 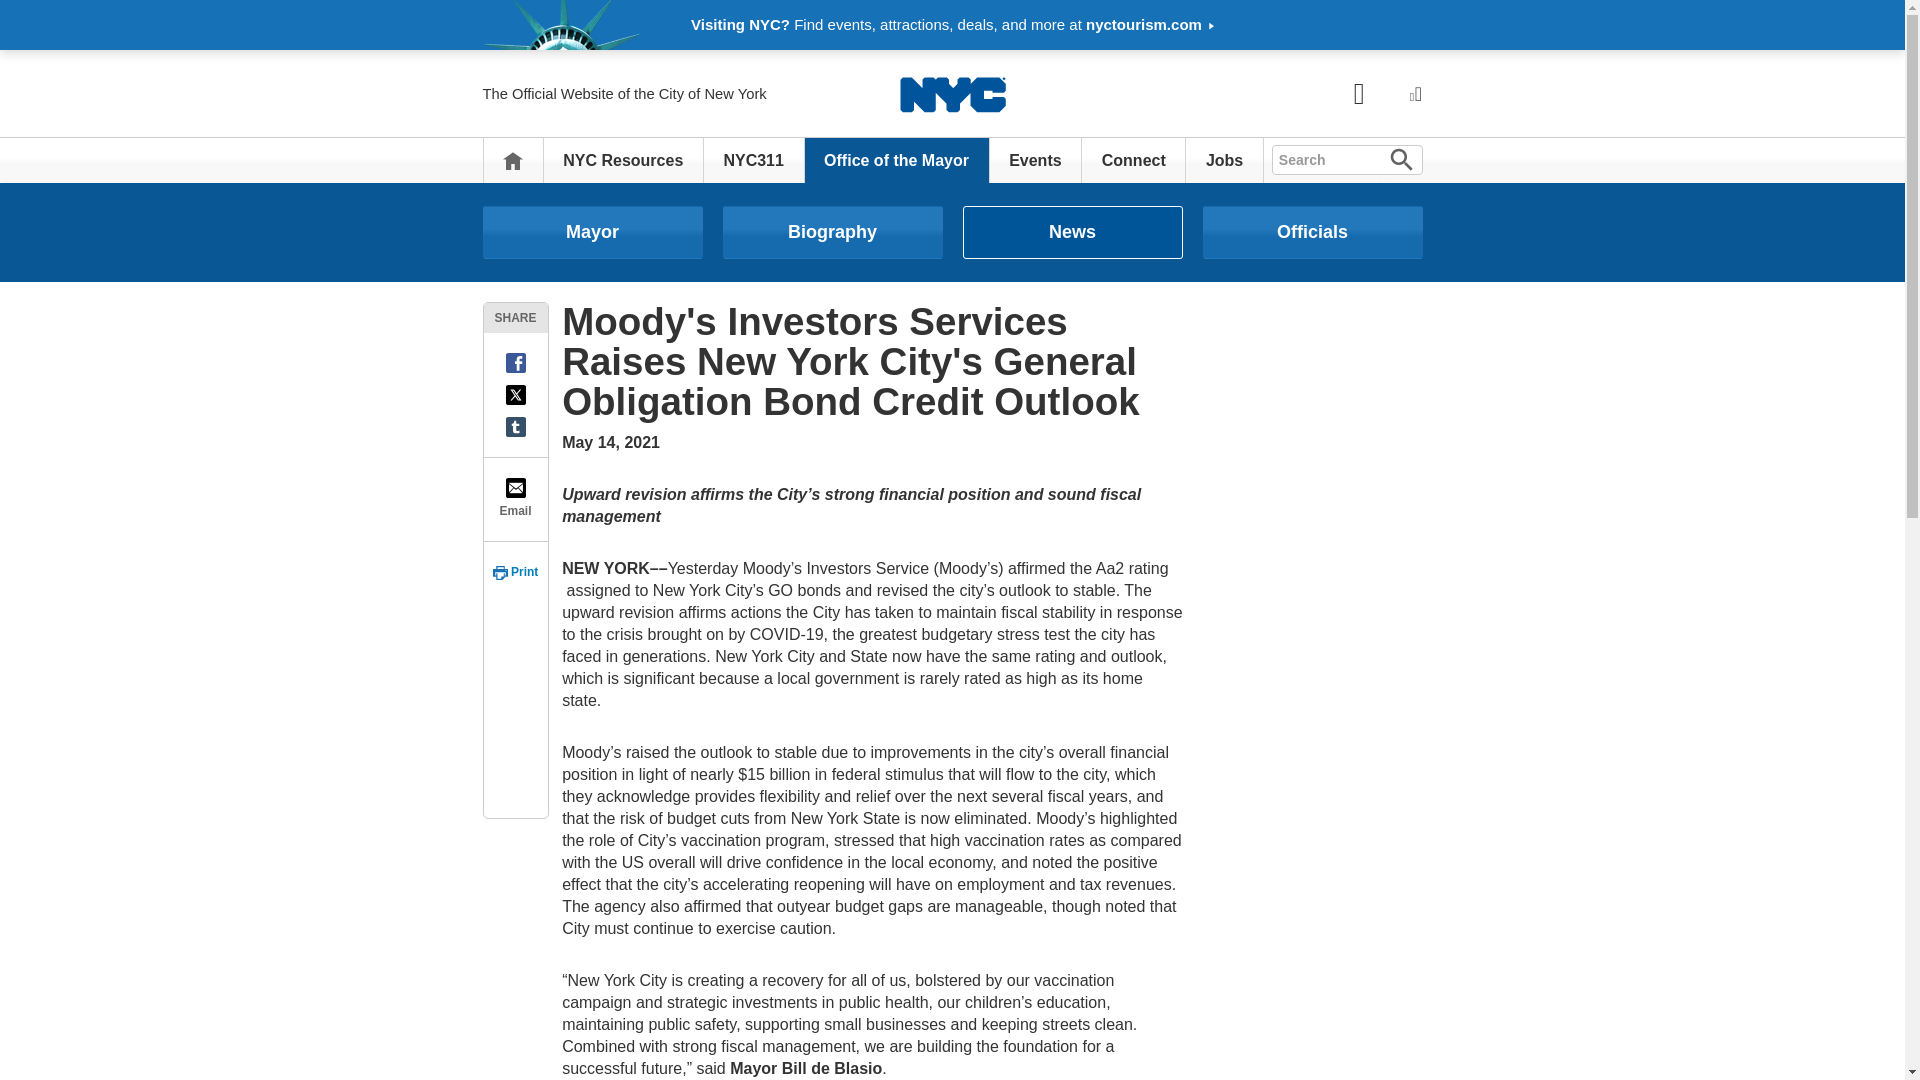 I want to click on Print, so click(x=515, y=572).